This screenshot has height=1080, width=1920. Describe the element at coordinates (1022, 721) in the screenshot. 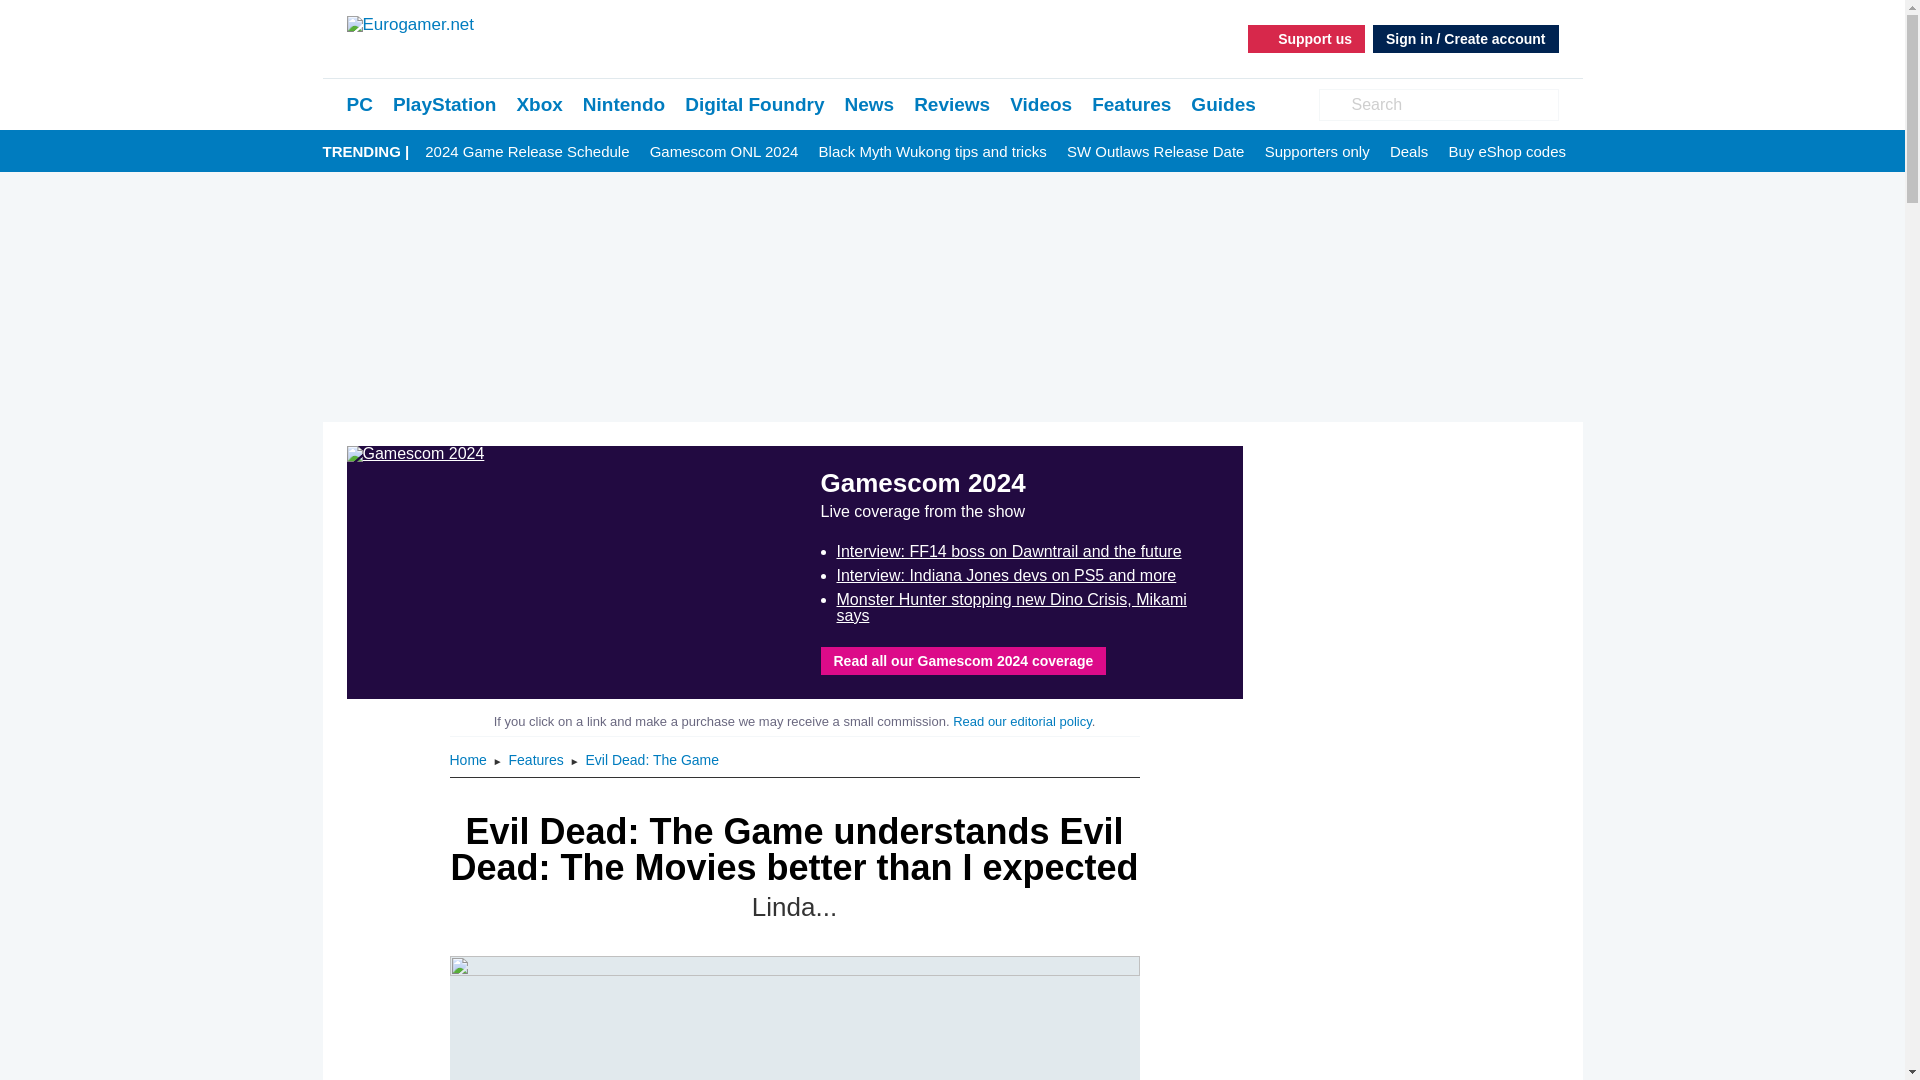

I see `Read our editorial policy` at that location.